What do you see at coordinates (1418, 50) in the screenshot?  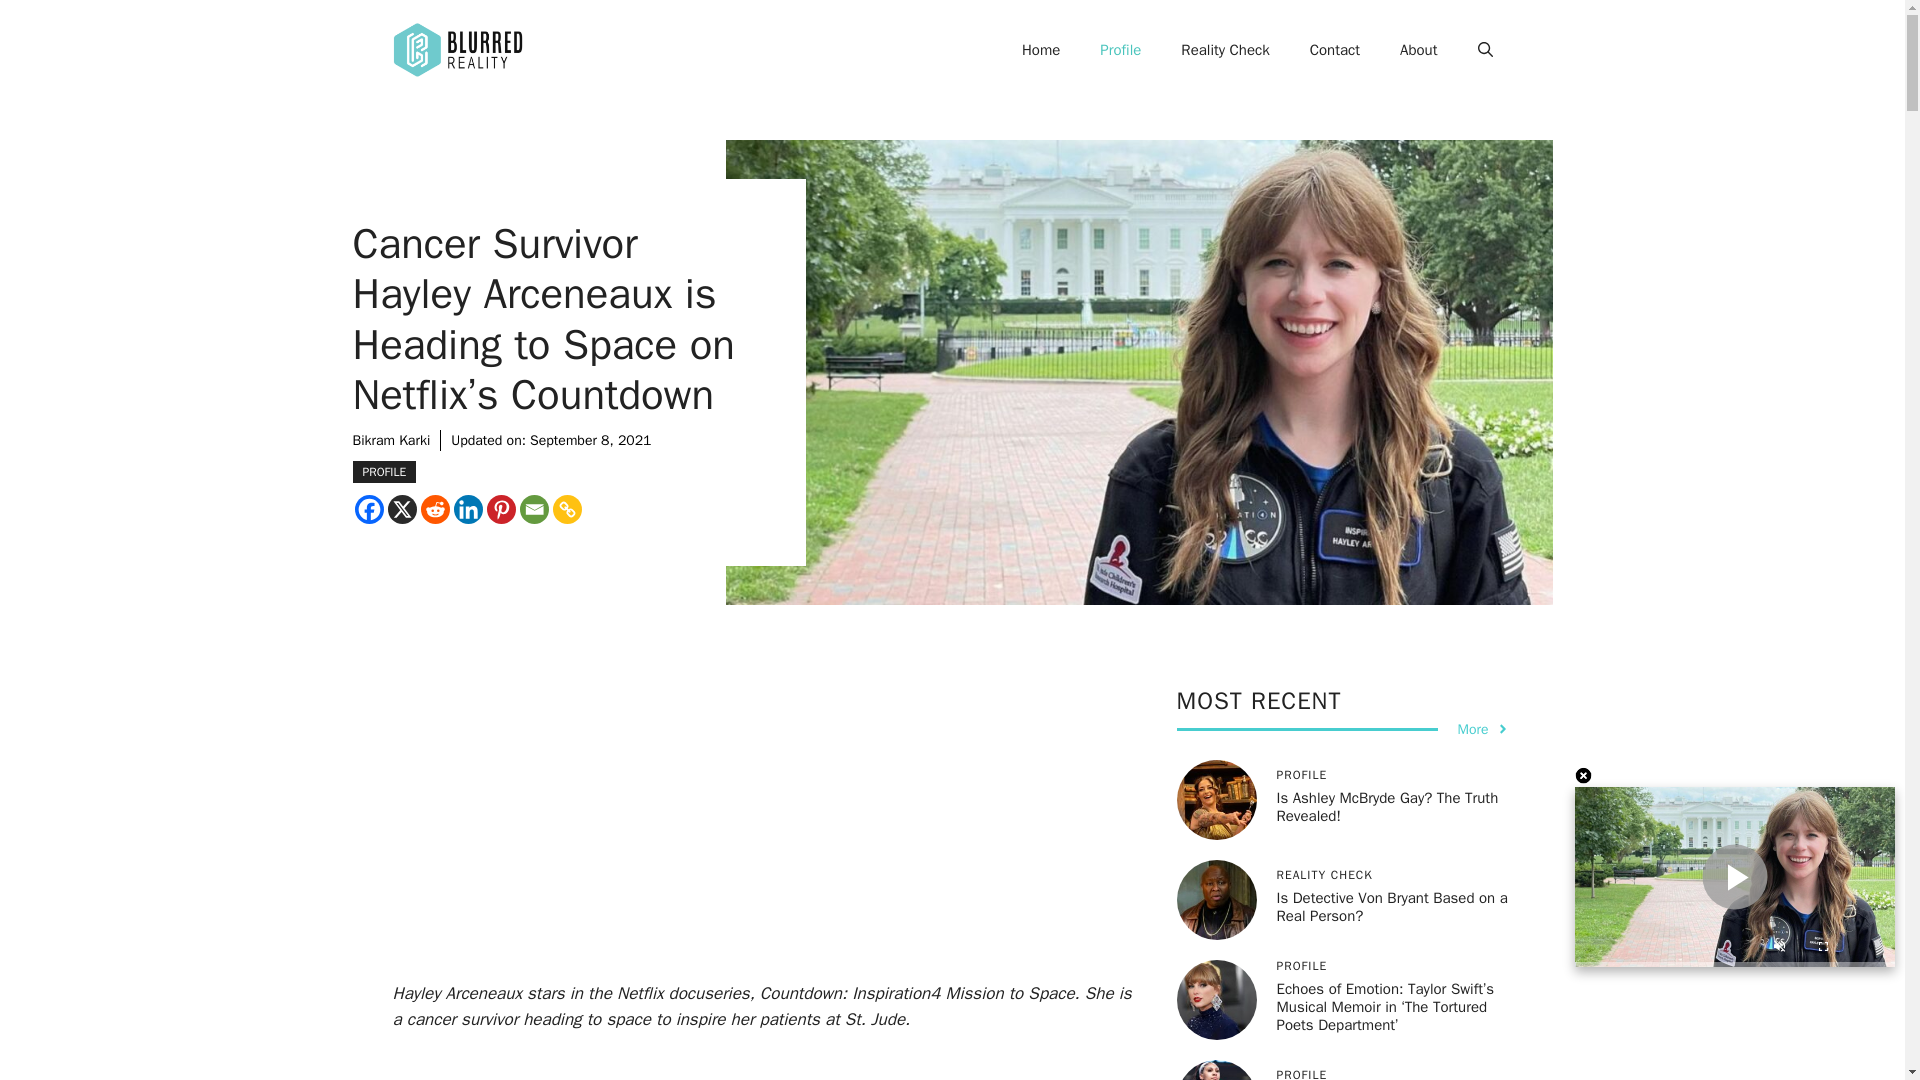 I see `About` at bounding box center [1418, 50].